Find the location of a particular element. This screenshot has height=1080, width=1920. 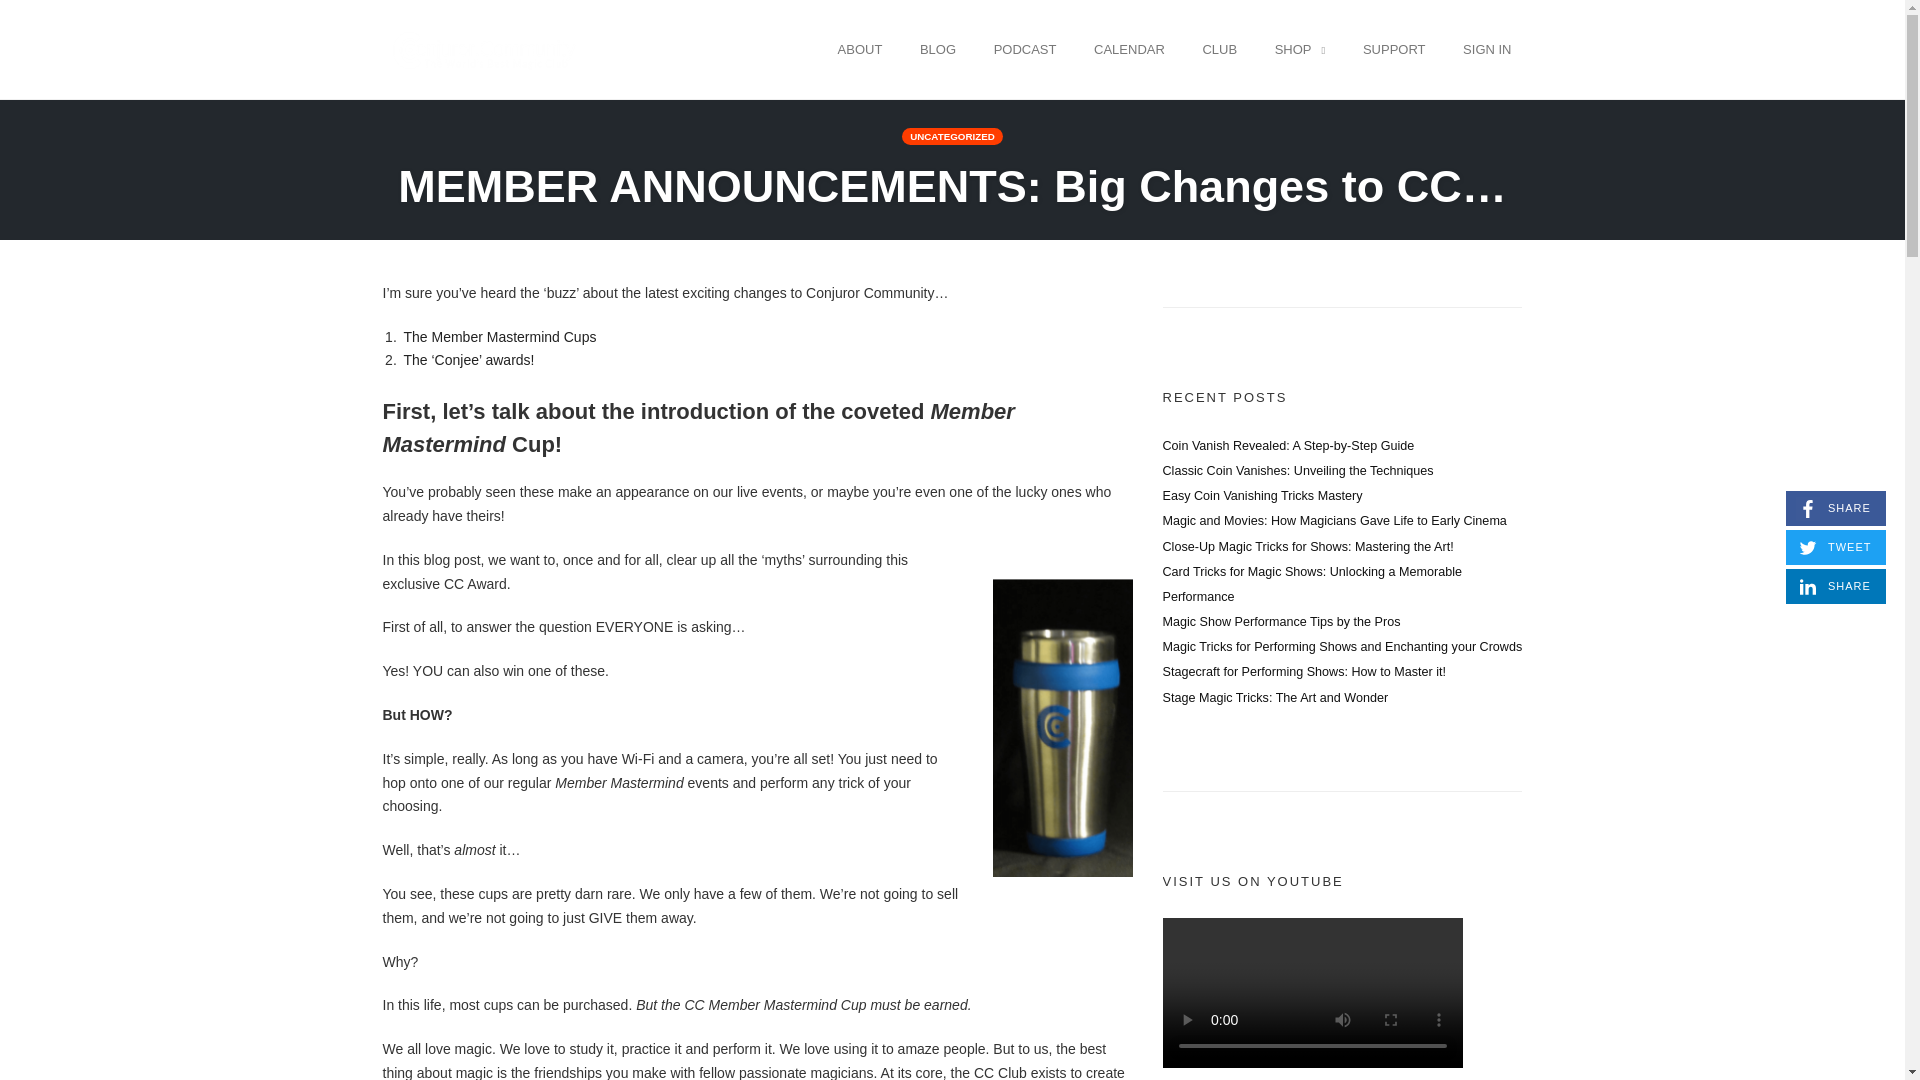

SHOP is located at coordinates (1287, 445).